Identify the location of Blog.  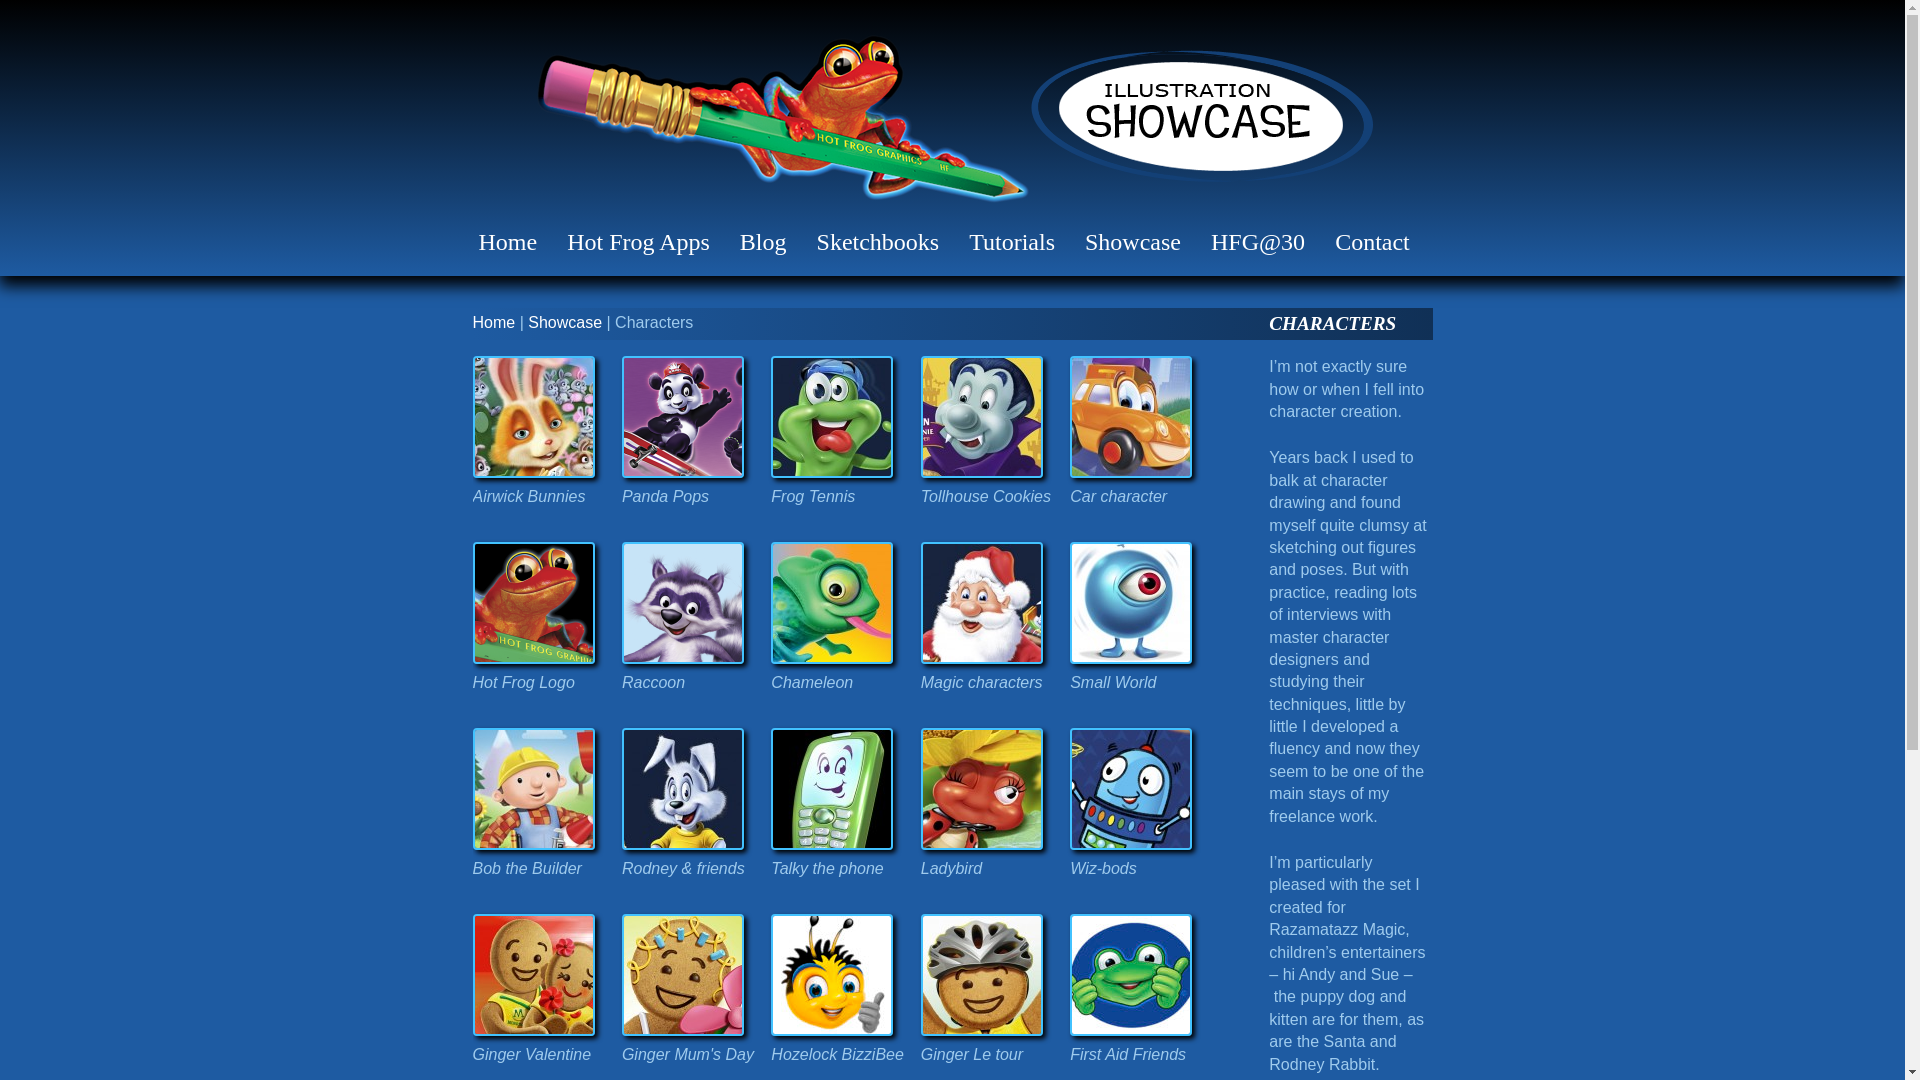
(762, 242).